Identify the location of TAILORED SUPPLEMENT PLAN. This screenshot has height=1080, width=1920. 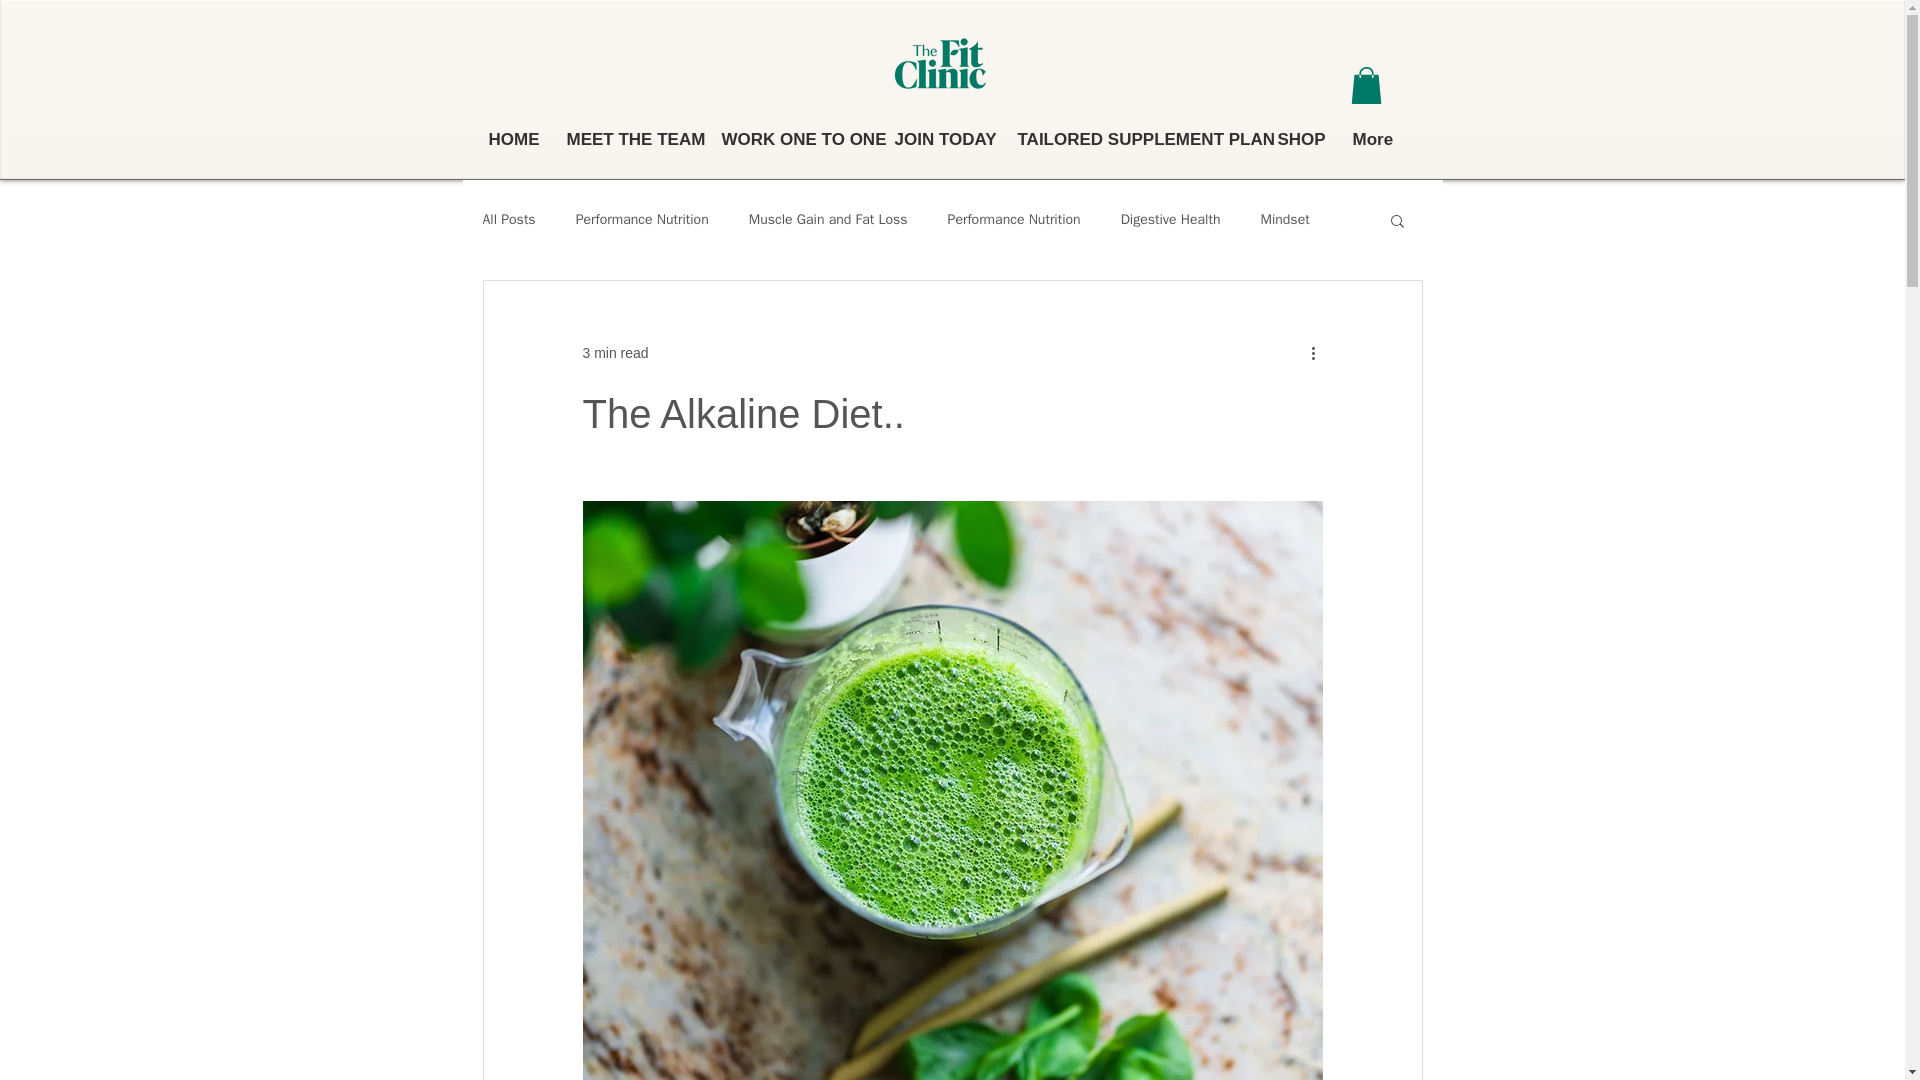
(1132, 138).